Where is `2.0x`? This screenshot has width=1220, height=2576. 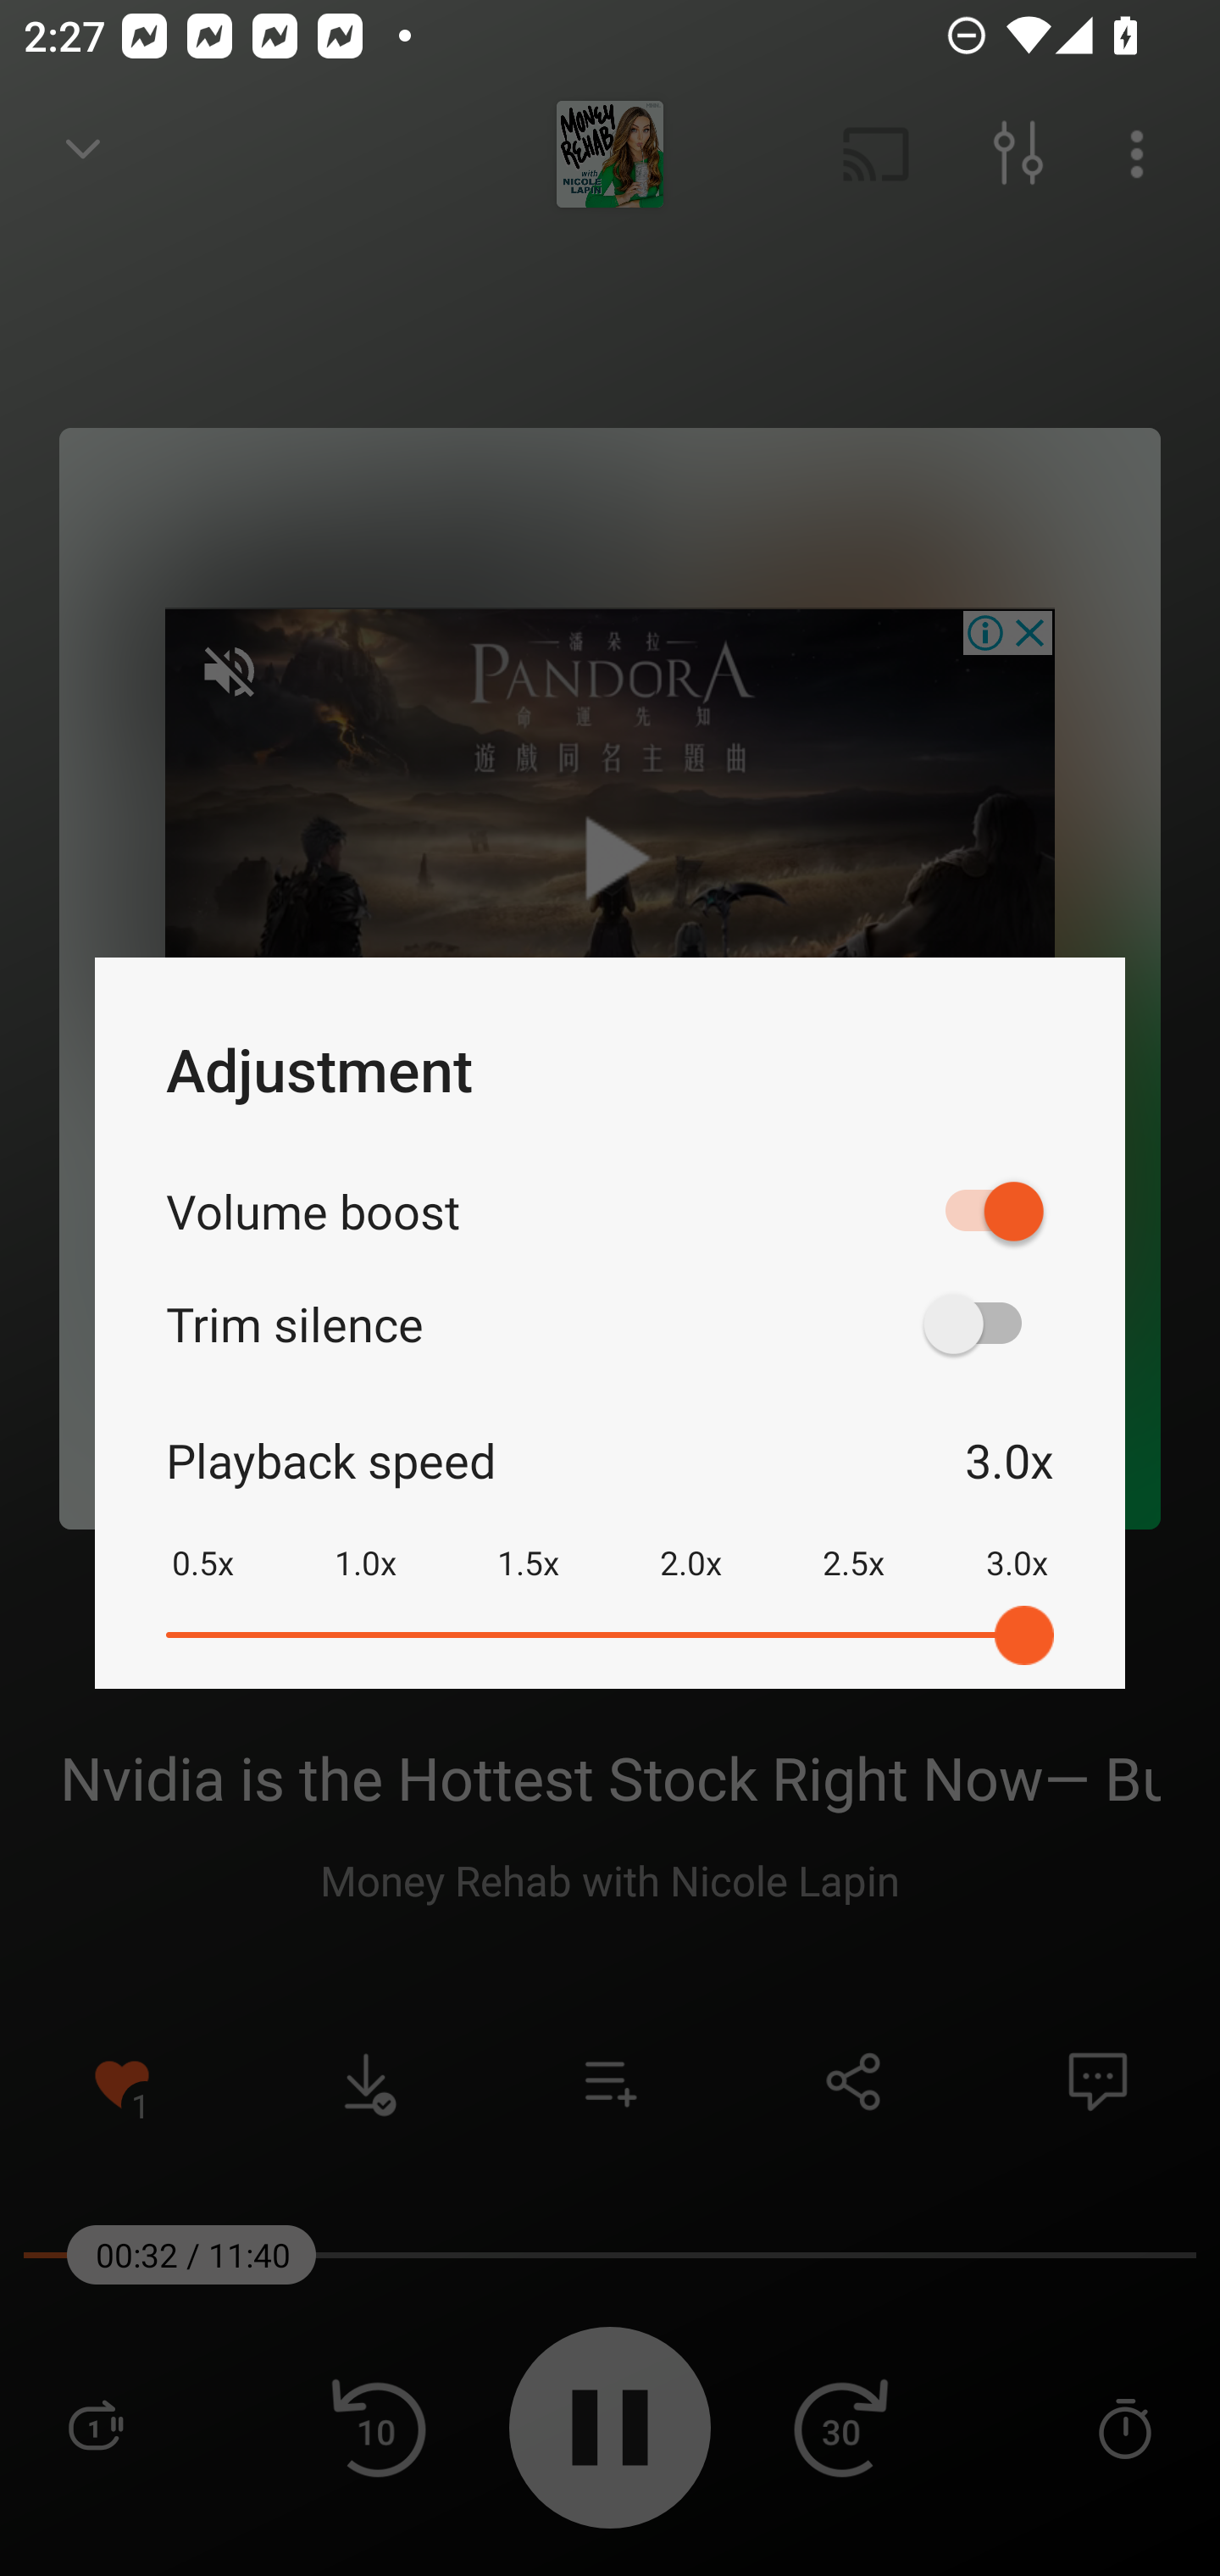 2.0x is located at coordinates (690, 1541).